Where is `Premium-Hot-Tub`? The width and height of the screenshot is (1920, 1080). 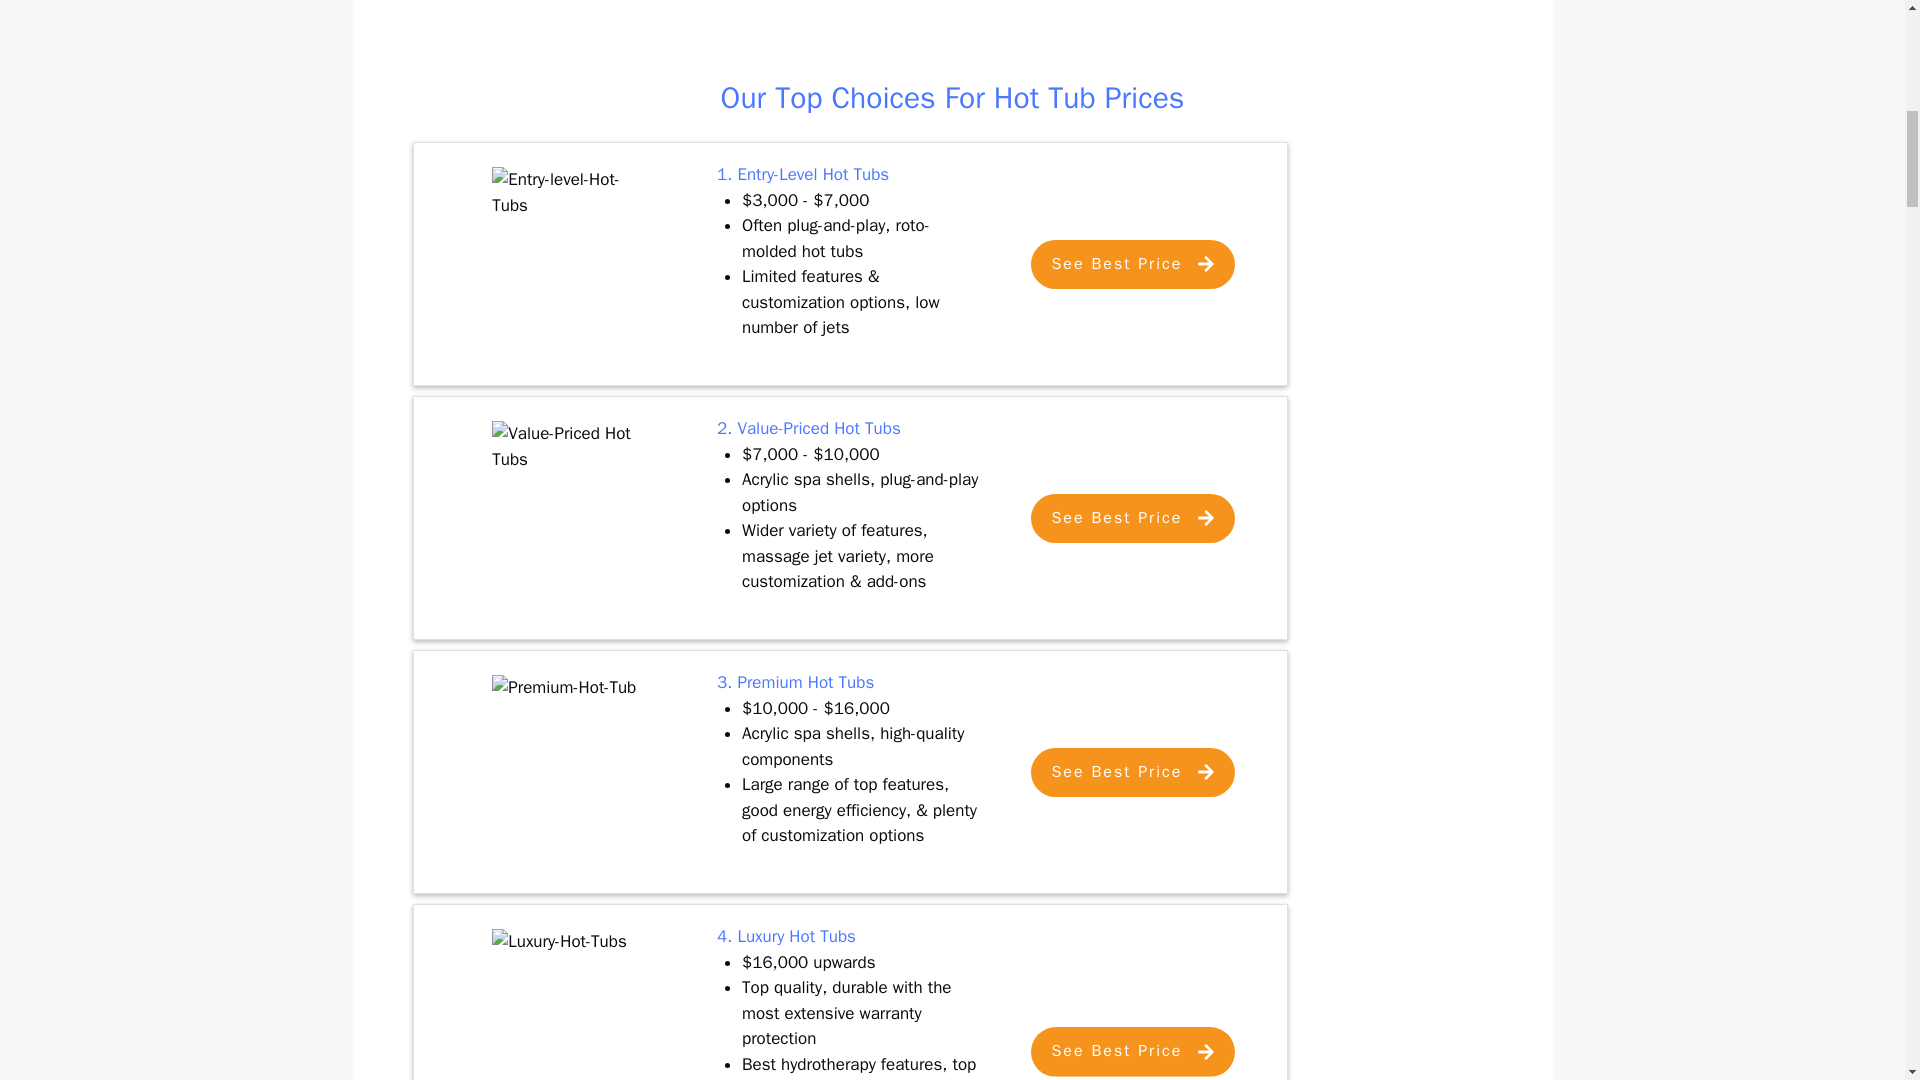
Premium-Hot-Tub is located at coordinates (566, 717).